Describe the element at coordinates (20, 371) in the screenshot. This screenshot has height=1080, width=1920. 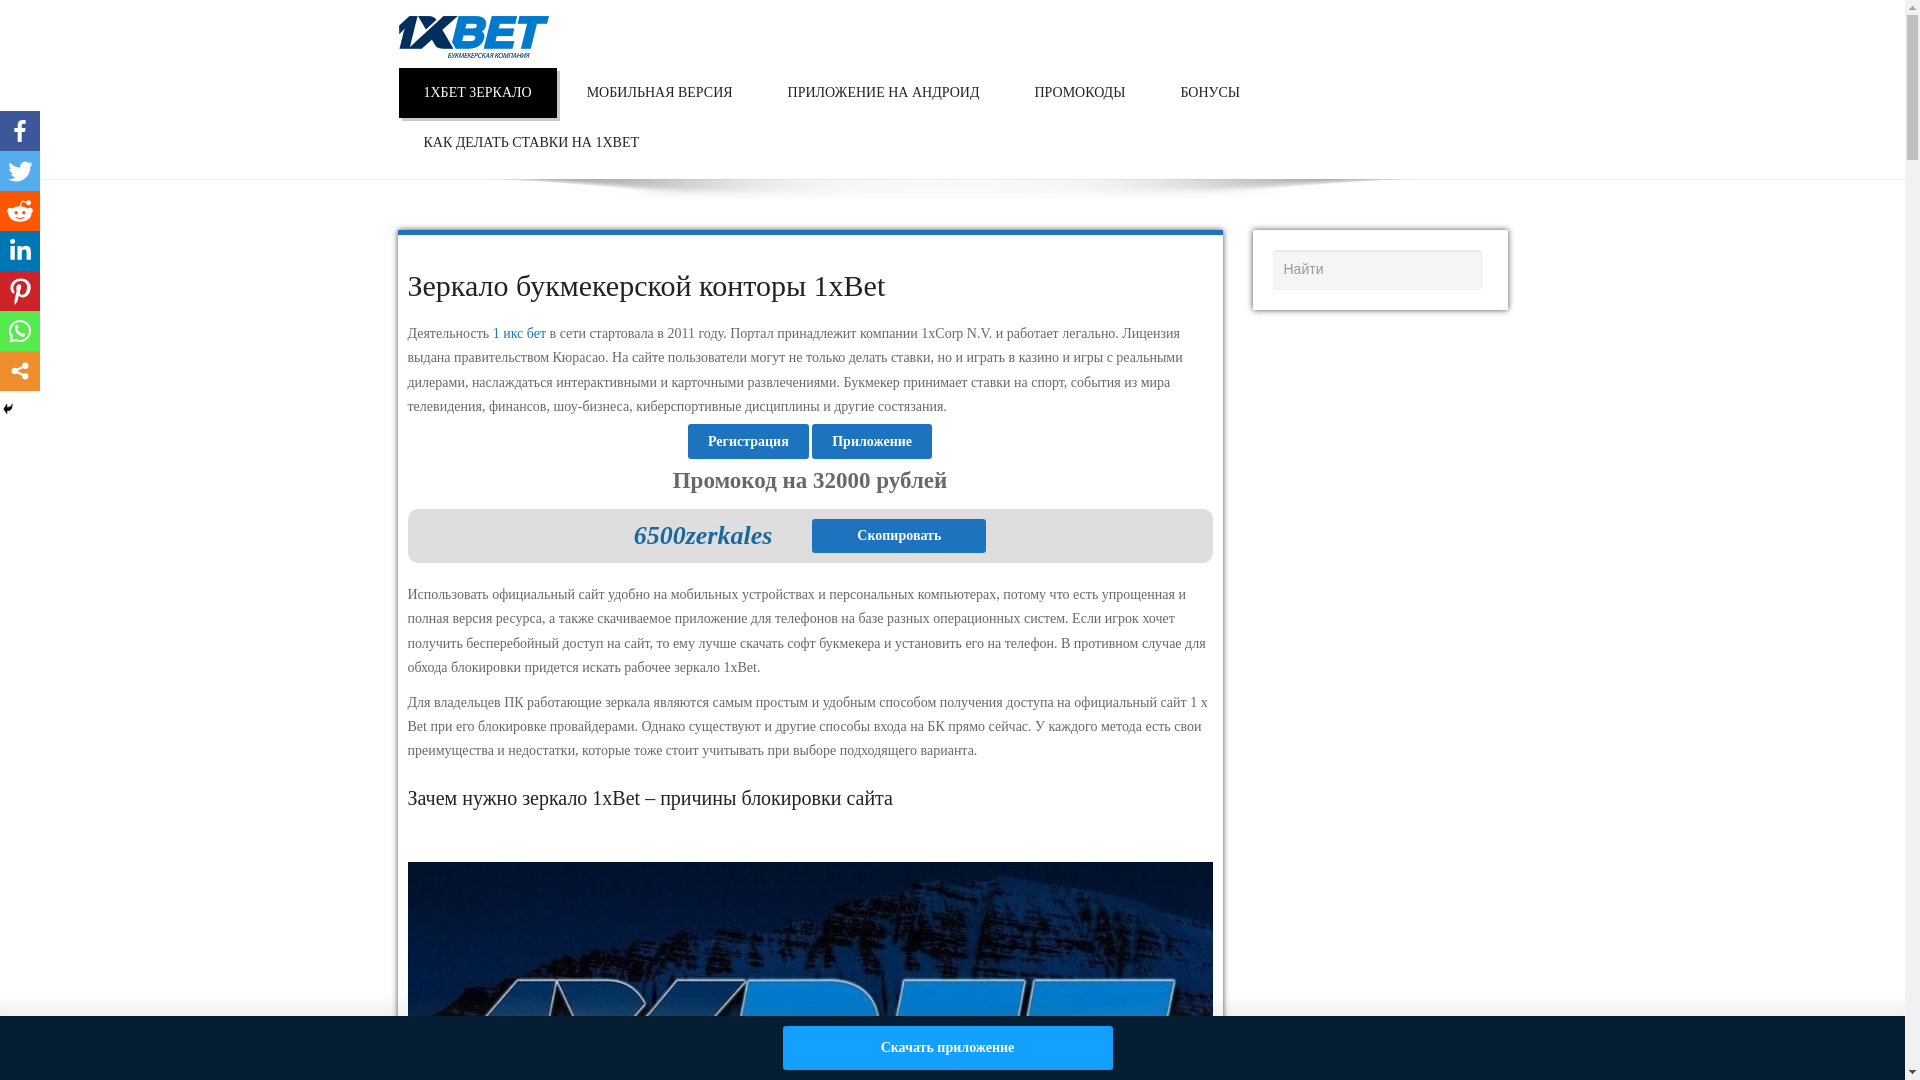
I see `More` at that location.